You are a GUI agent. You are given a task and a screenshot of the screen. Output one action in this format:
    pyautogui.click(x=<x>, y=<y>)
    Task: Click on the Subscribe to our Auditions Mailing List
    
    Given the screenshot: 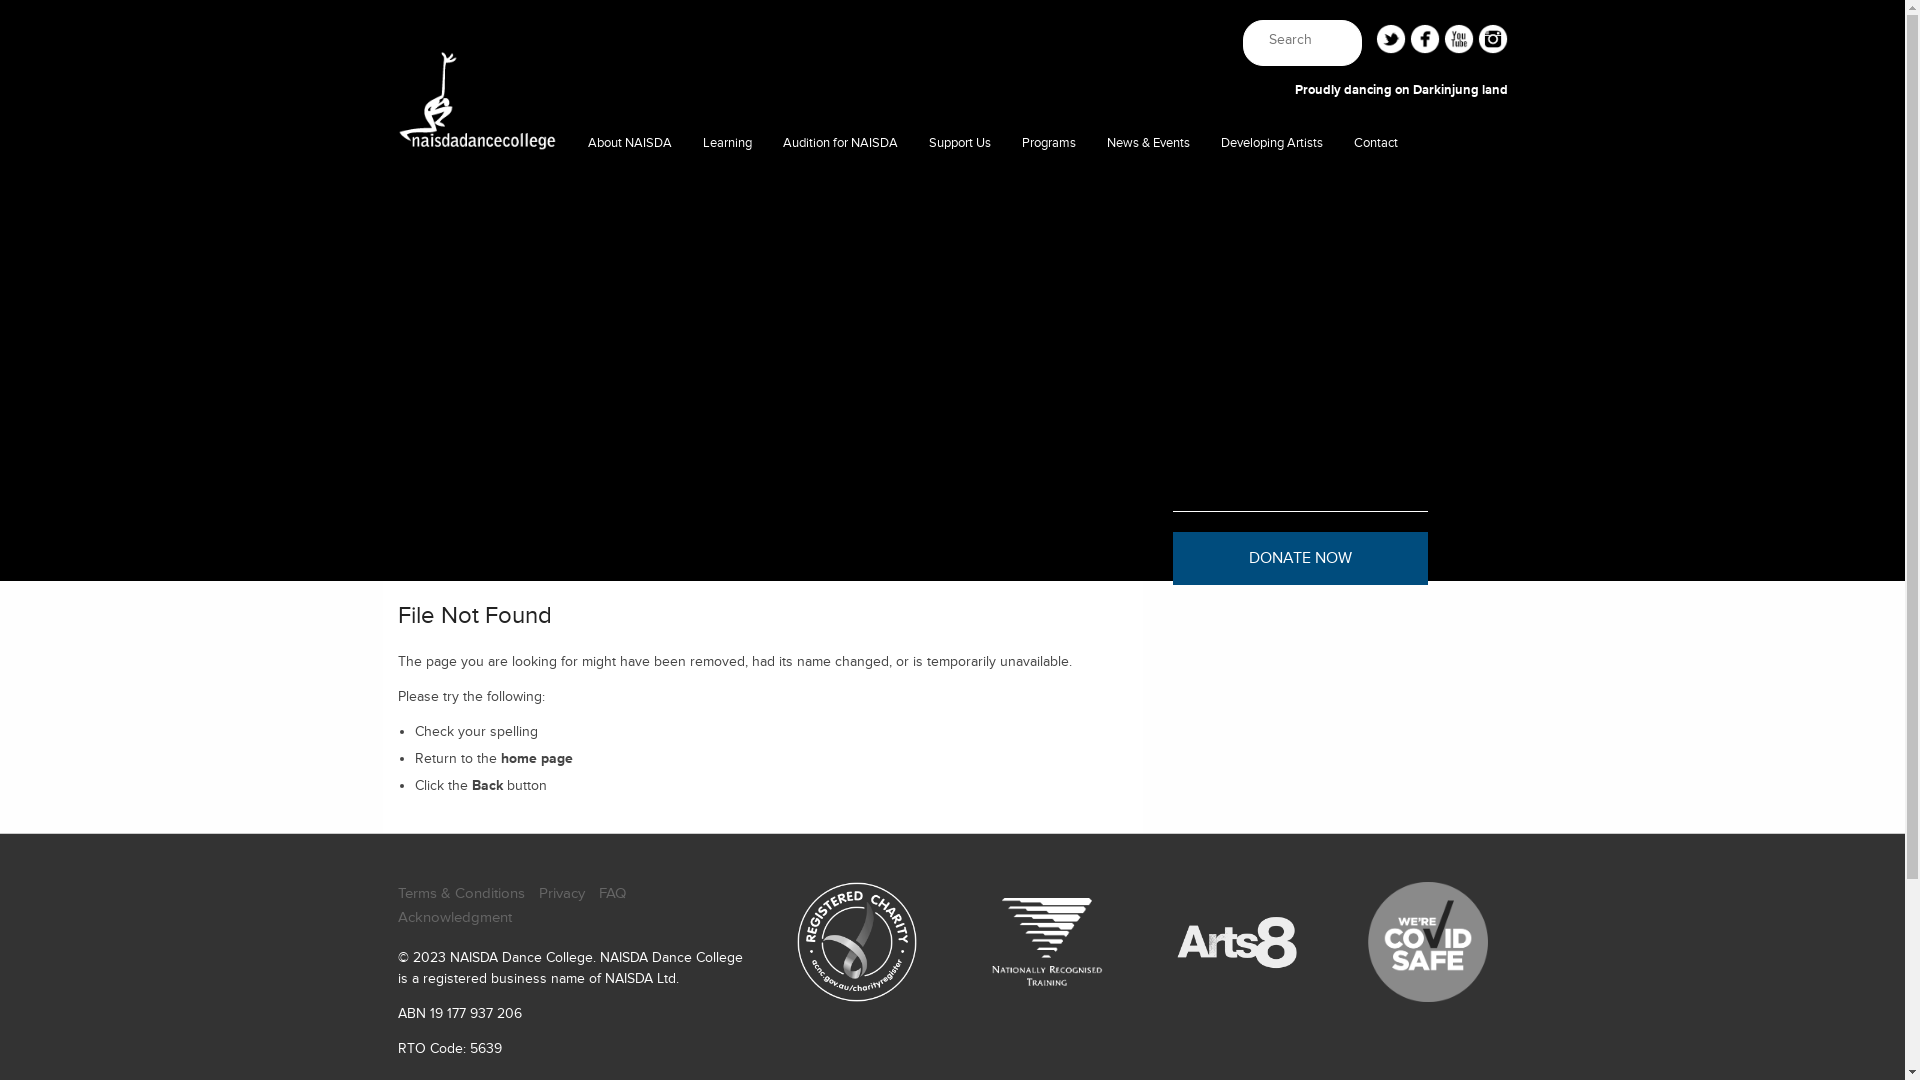 What is the action you would take?
    pyautogui.click(x=840, y=346)
    